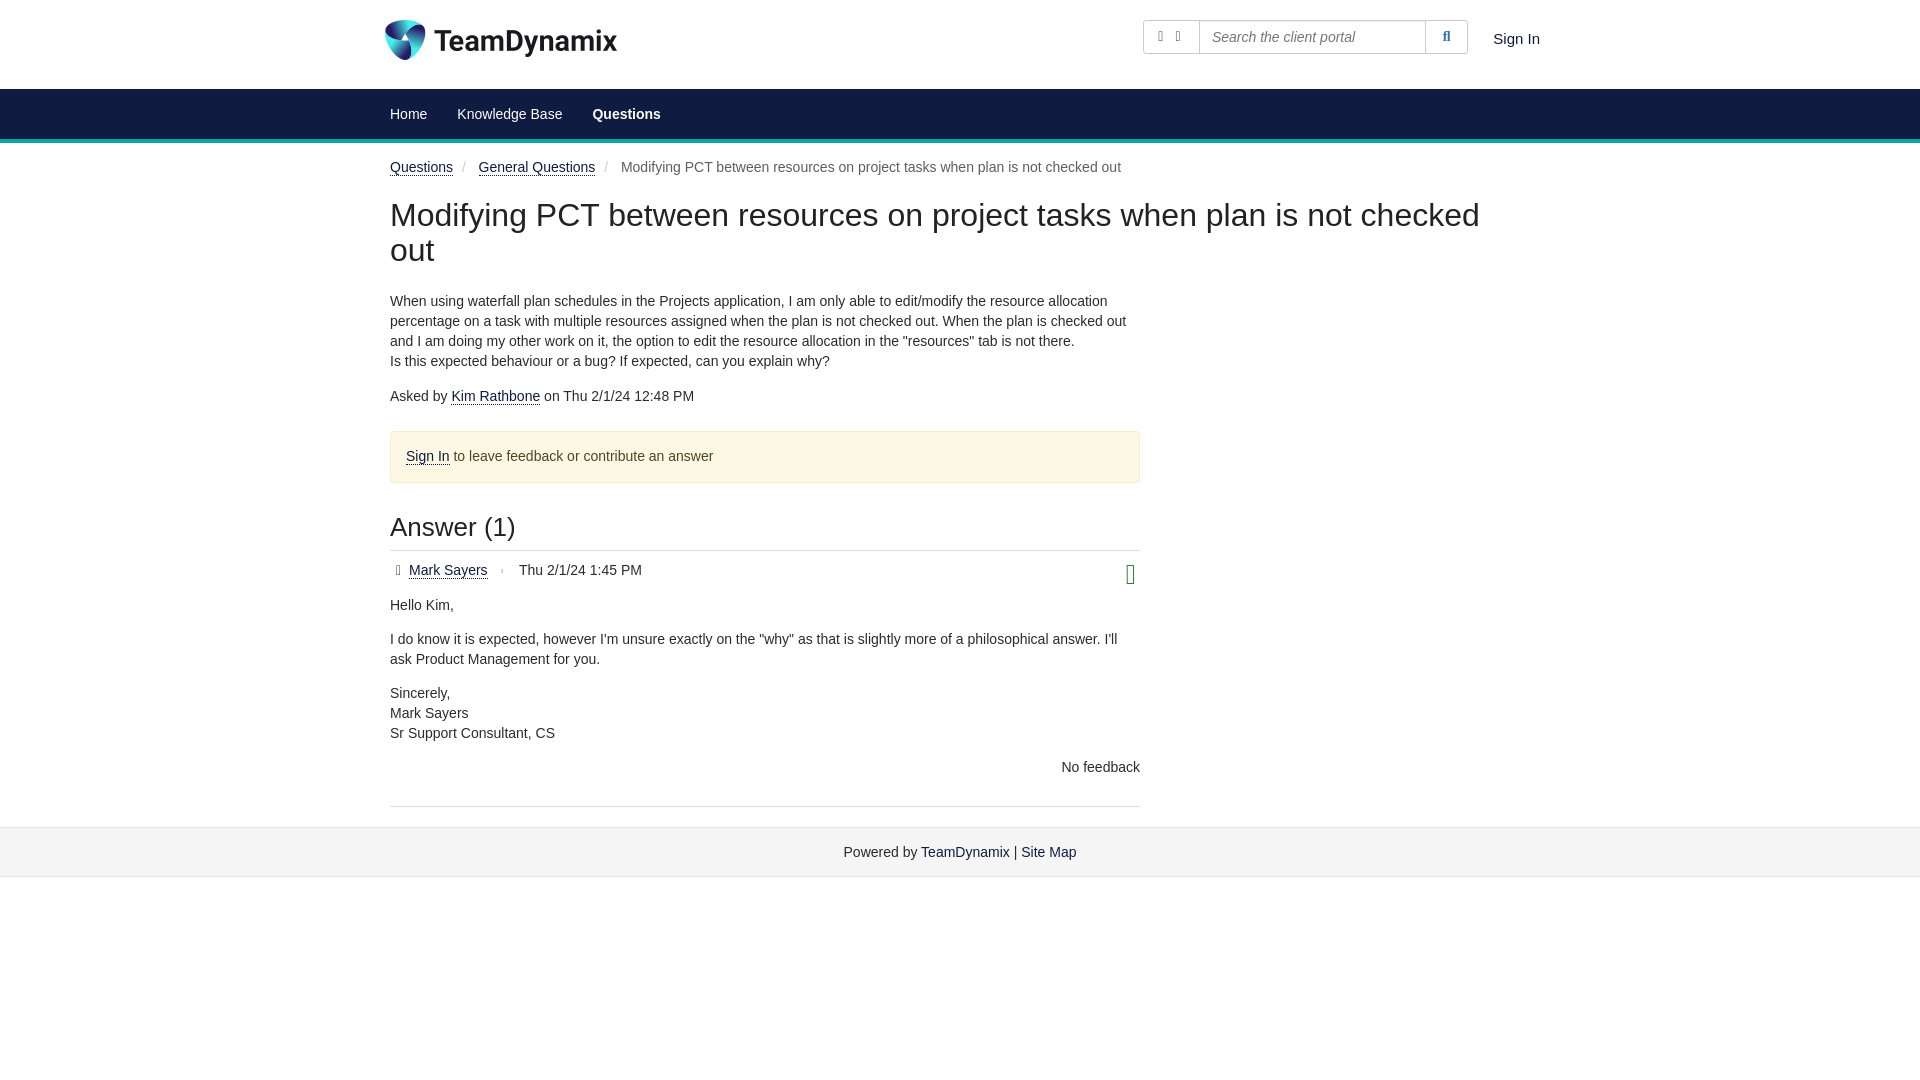  Describe the element at coordinates (495, 396) in the screenshot. I see `Kim Rathbone` at that location.